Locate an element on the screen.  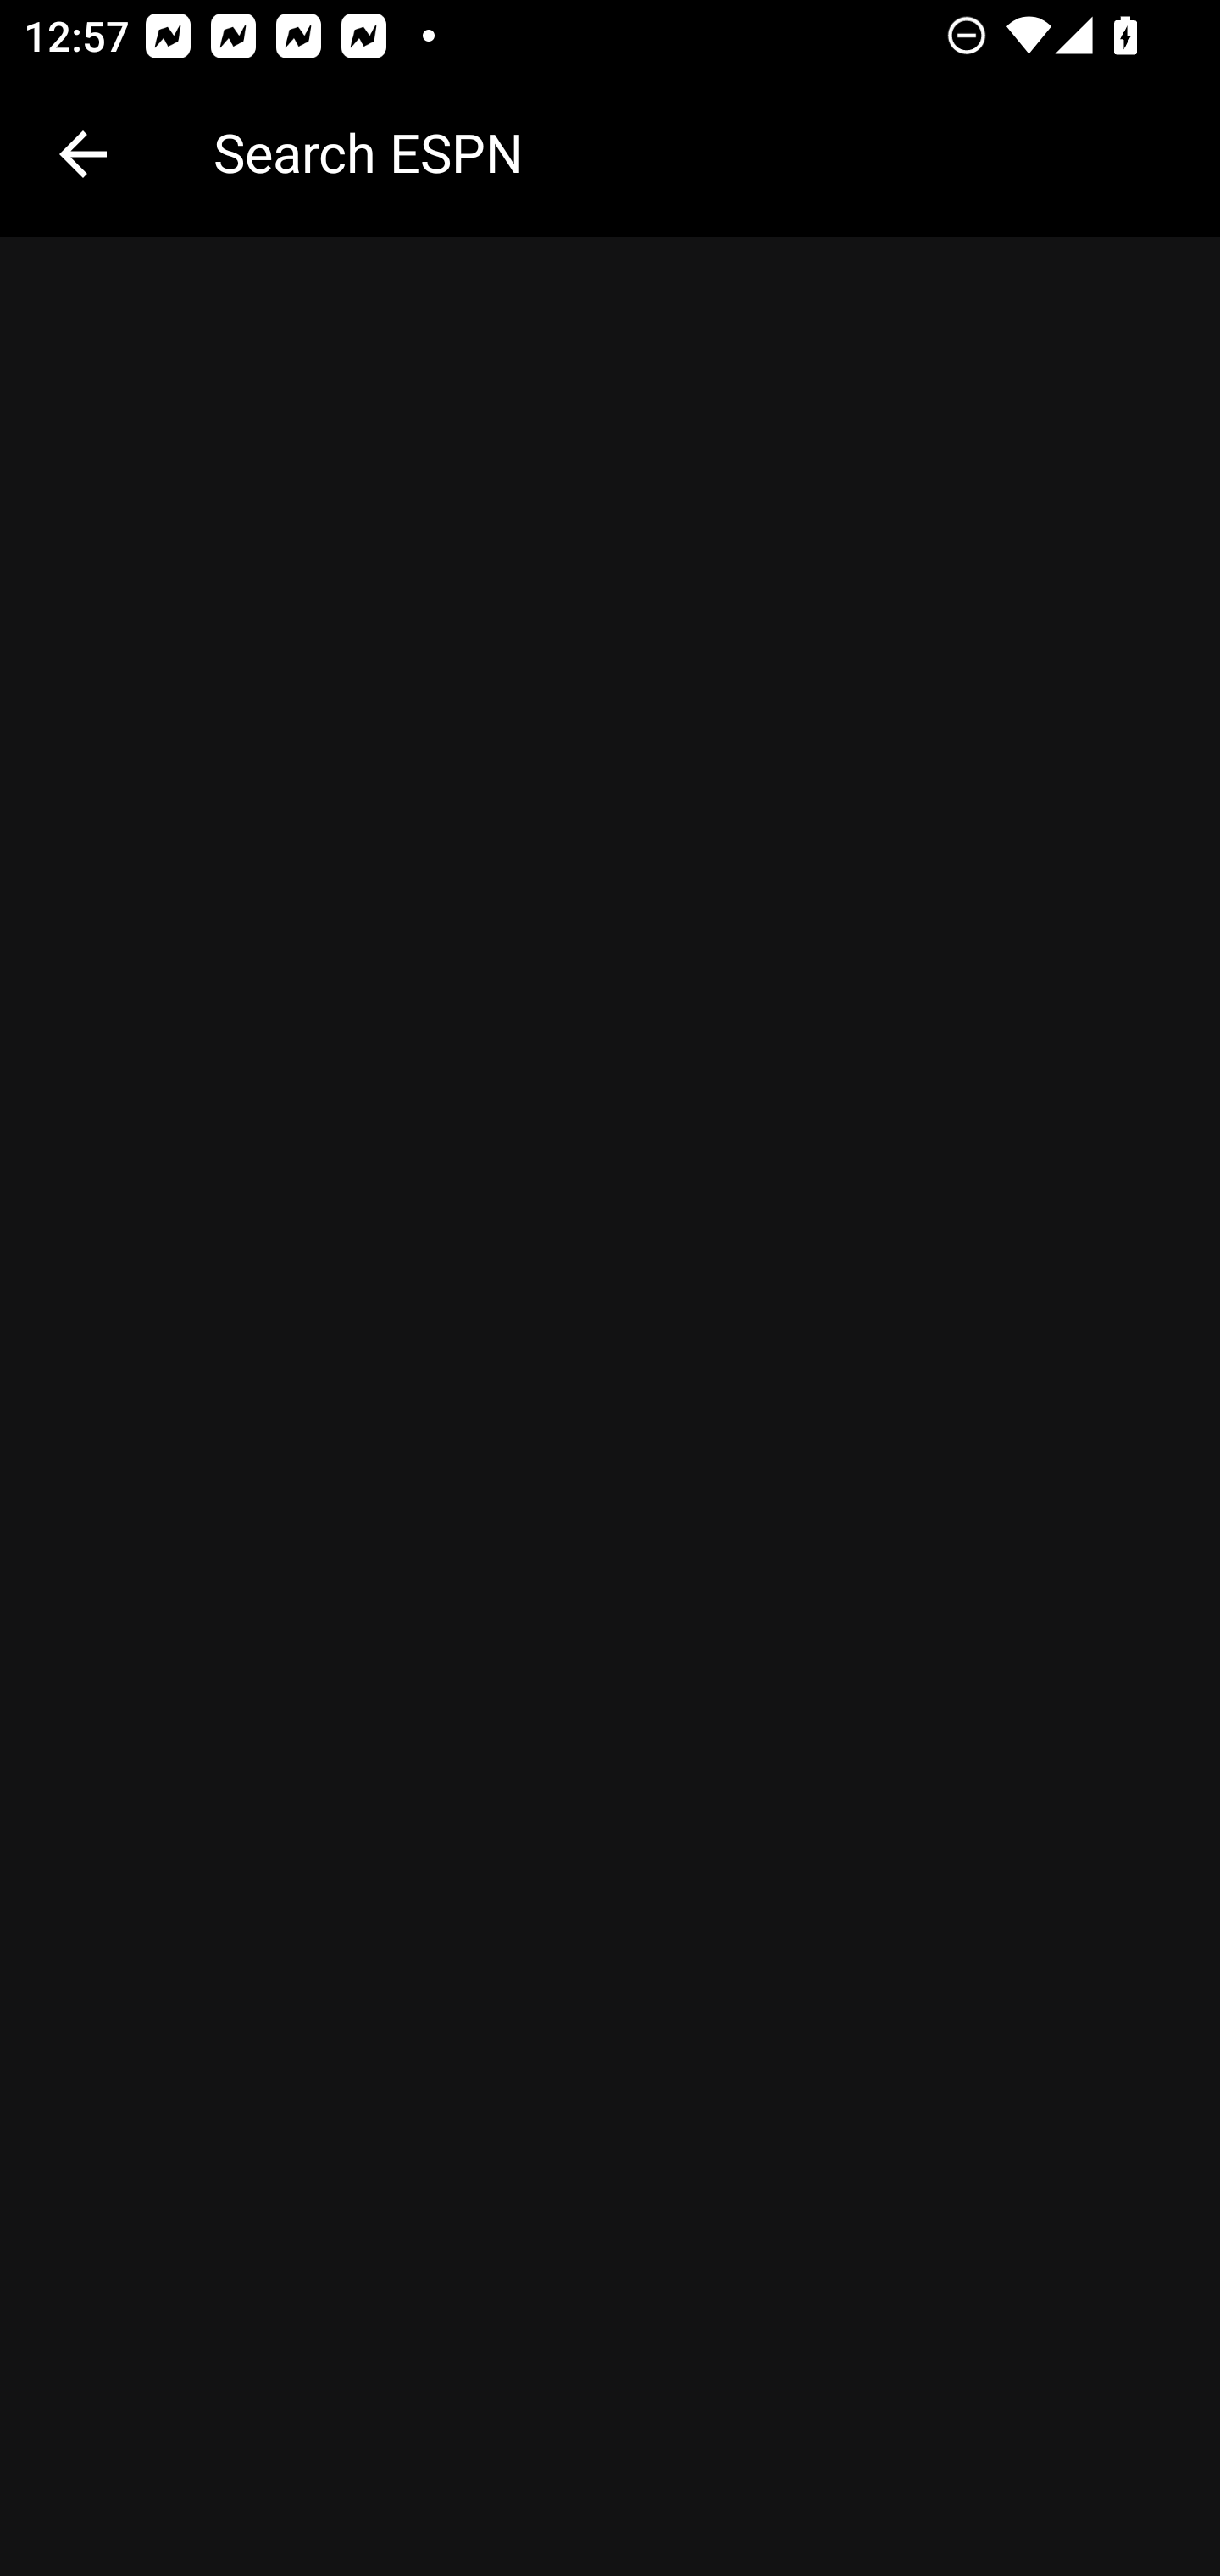
Collapse is located at coordinates (83, 154).